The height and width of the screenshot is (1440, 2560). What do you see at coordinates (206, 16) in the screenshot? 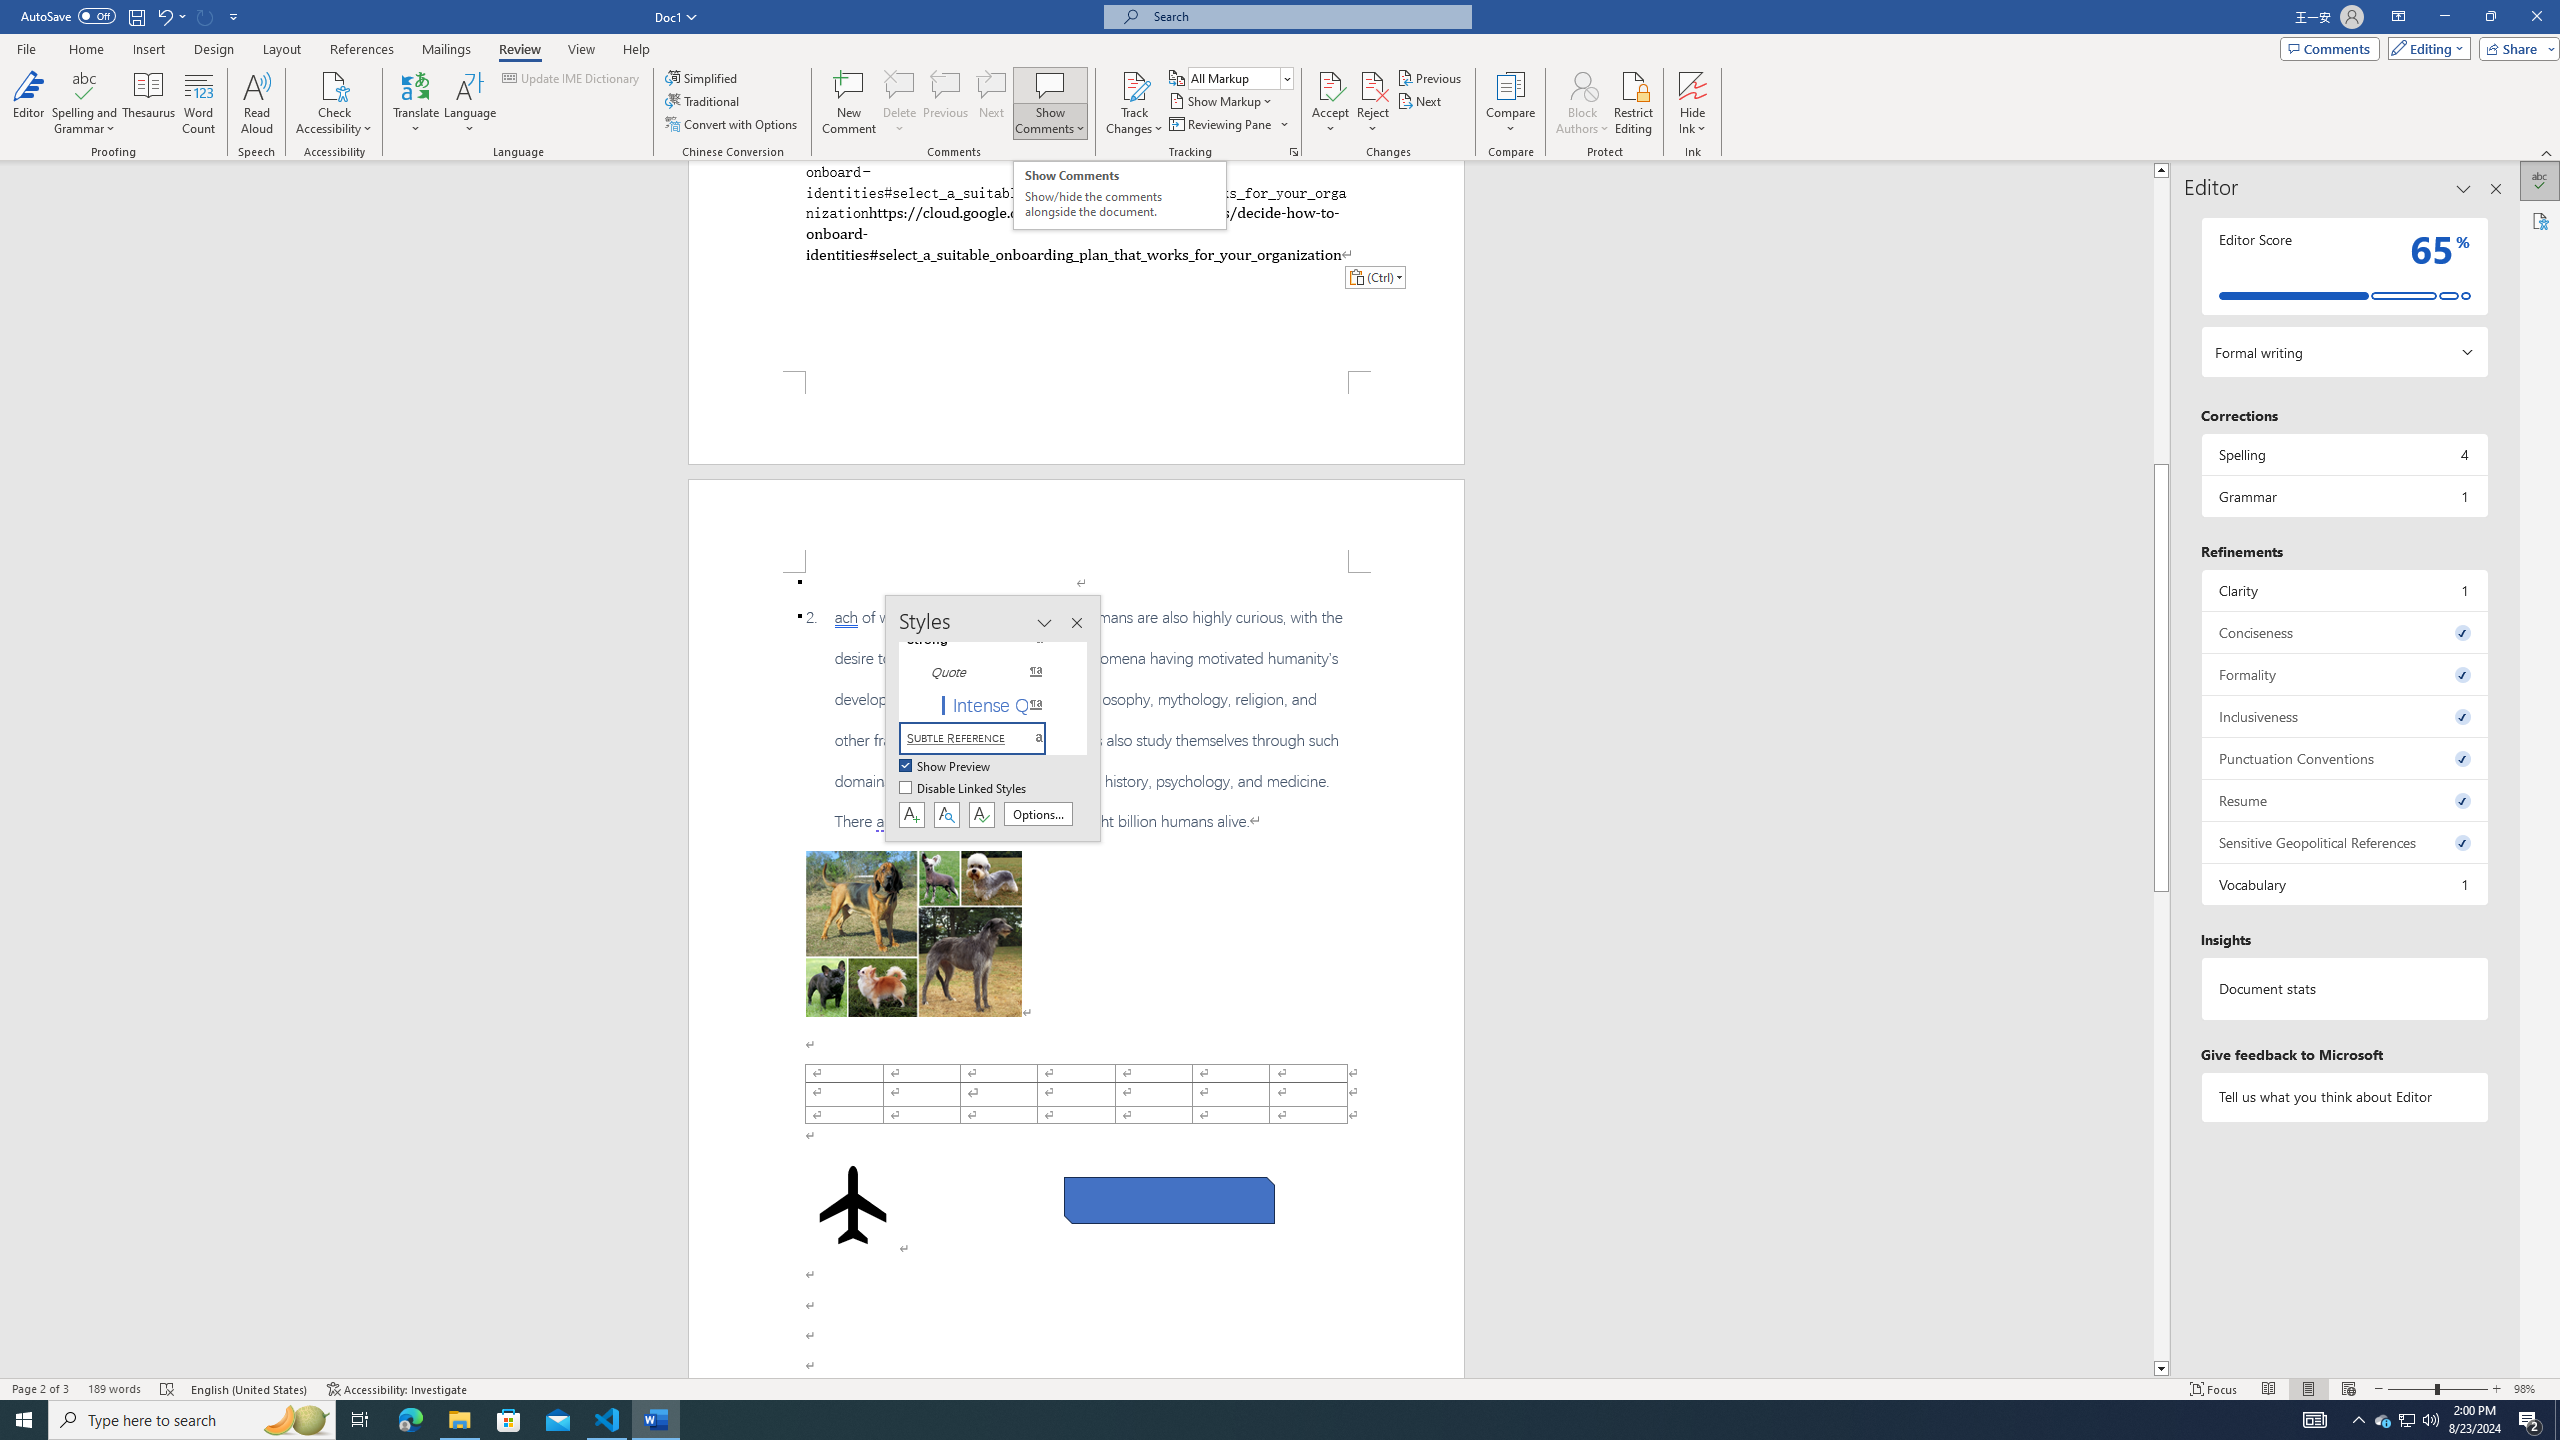
I see `Can't Repeat` at bounding box center [206, 16].